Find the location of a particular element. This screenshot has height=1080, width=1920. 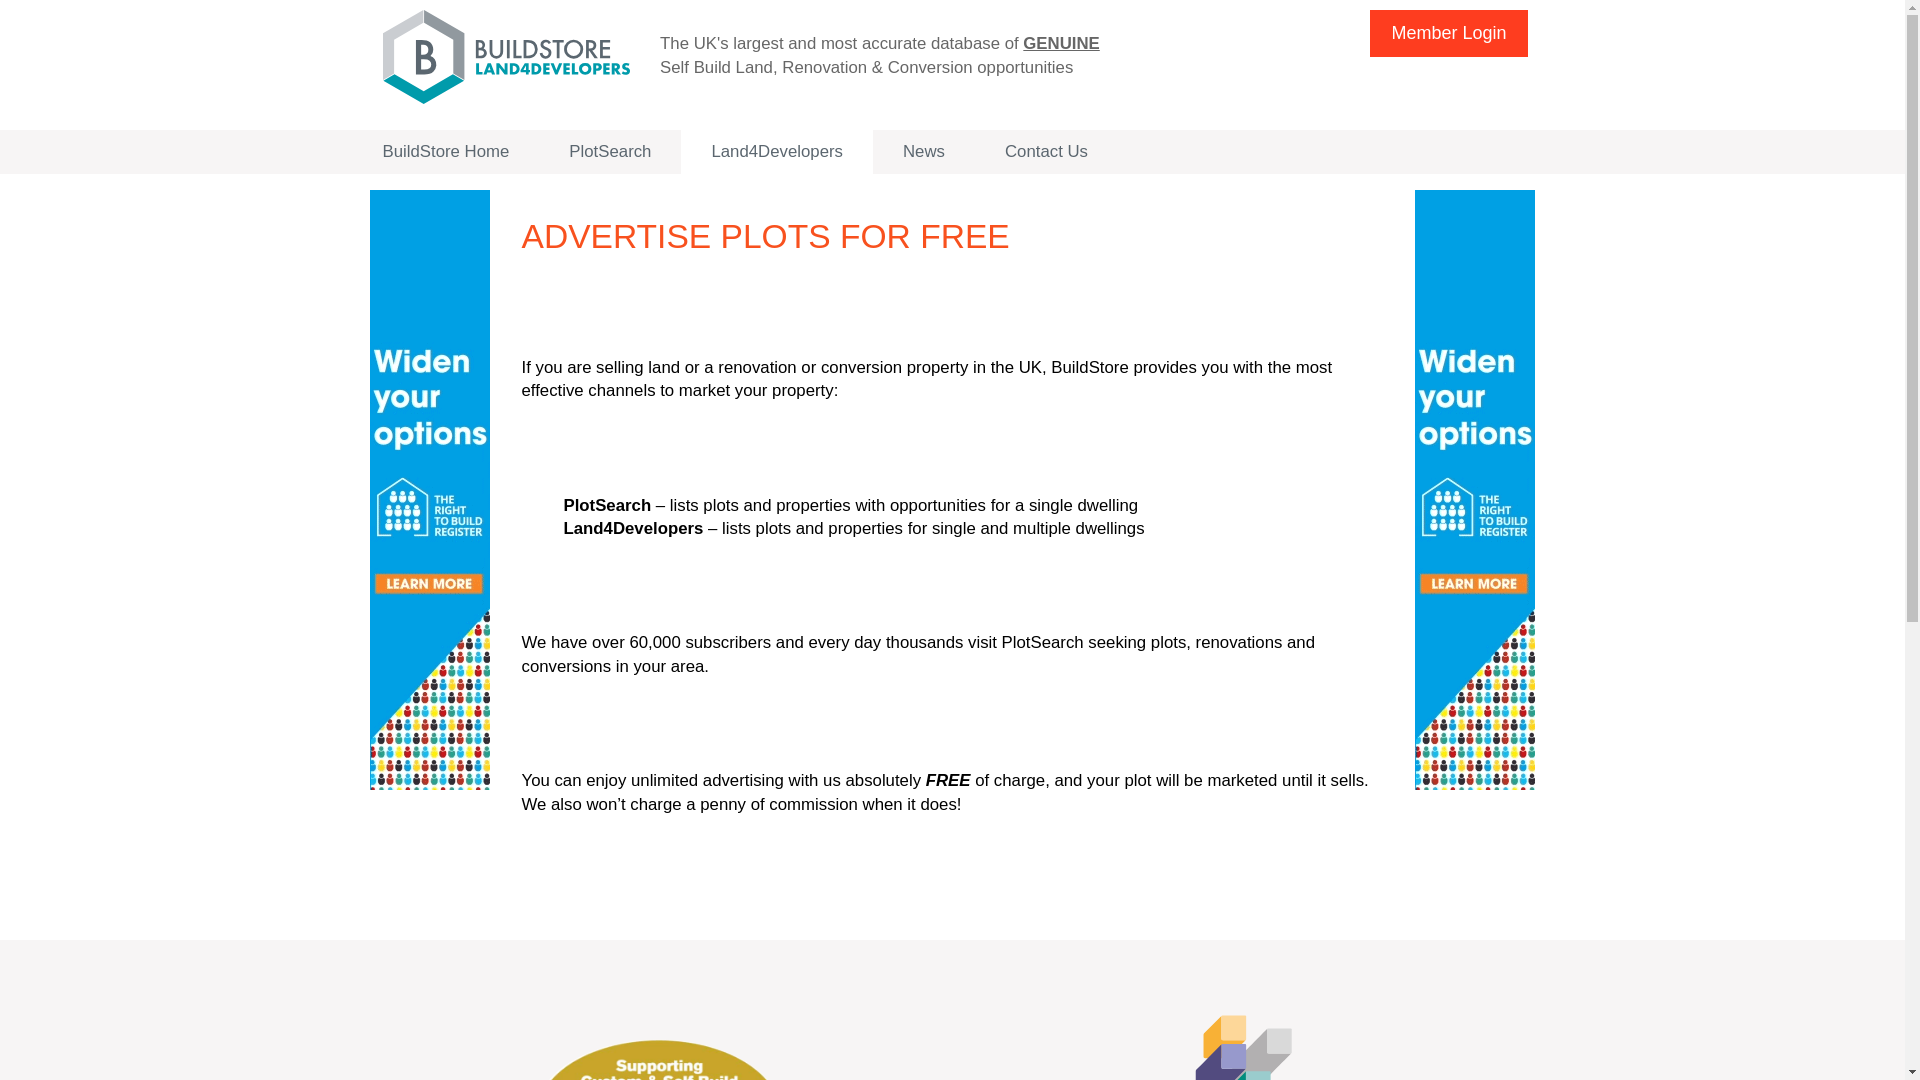

News is located at coordinates (924, 151).